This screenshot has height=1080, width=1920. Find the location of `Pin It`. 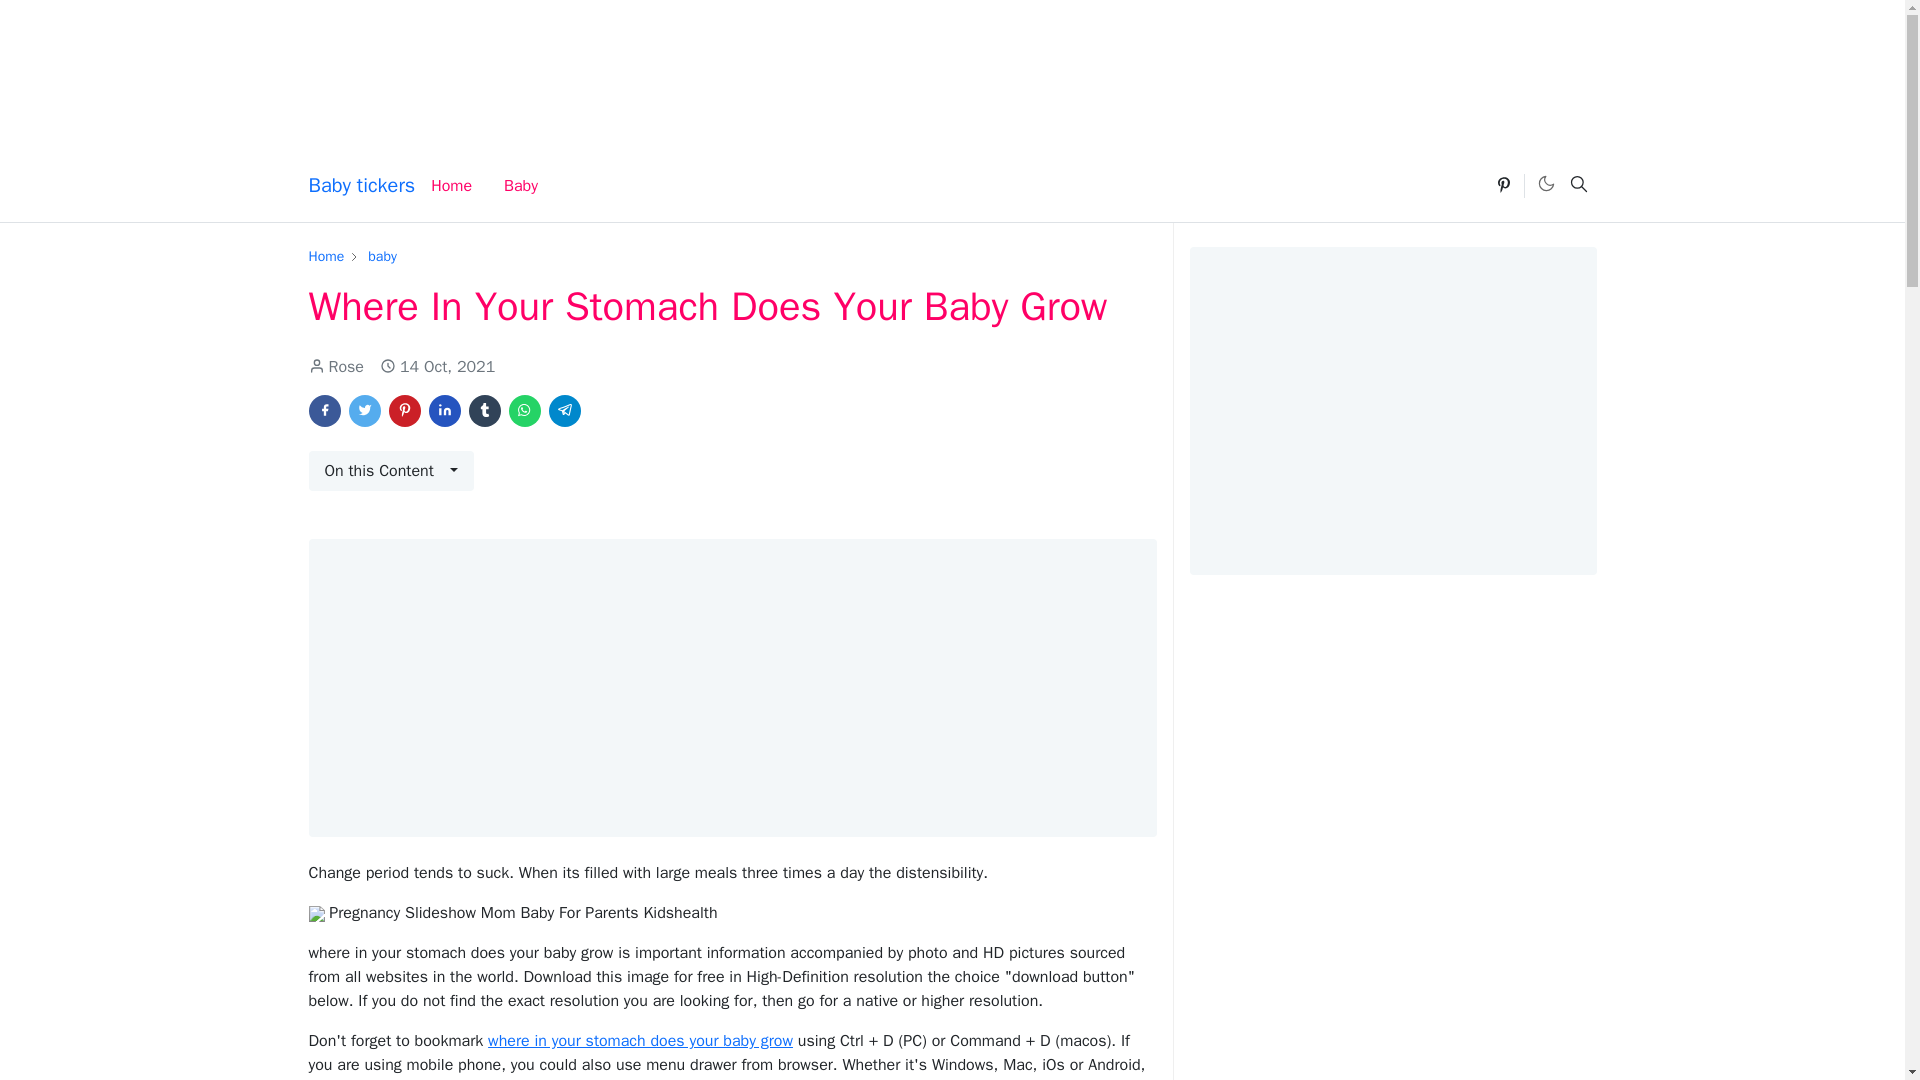

Pin It is located at coordinates (404, 410).